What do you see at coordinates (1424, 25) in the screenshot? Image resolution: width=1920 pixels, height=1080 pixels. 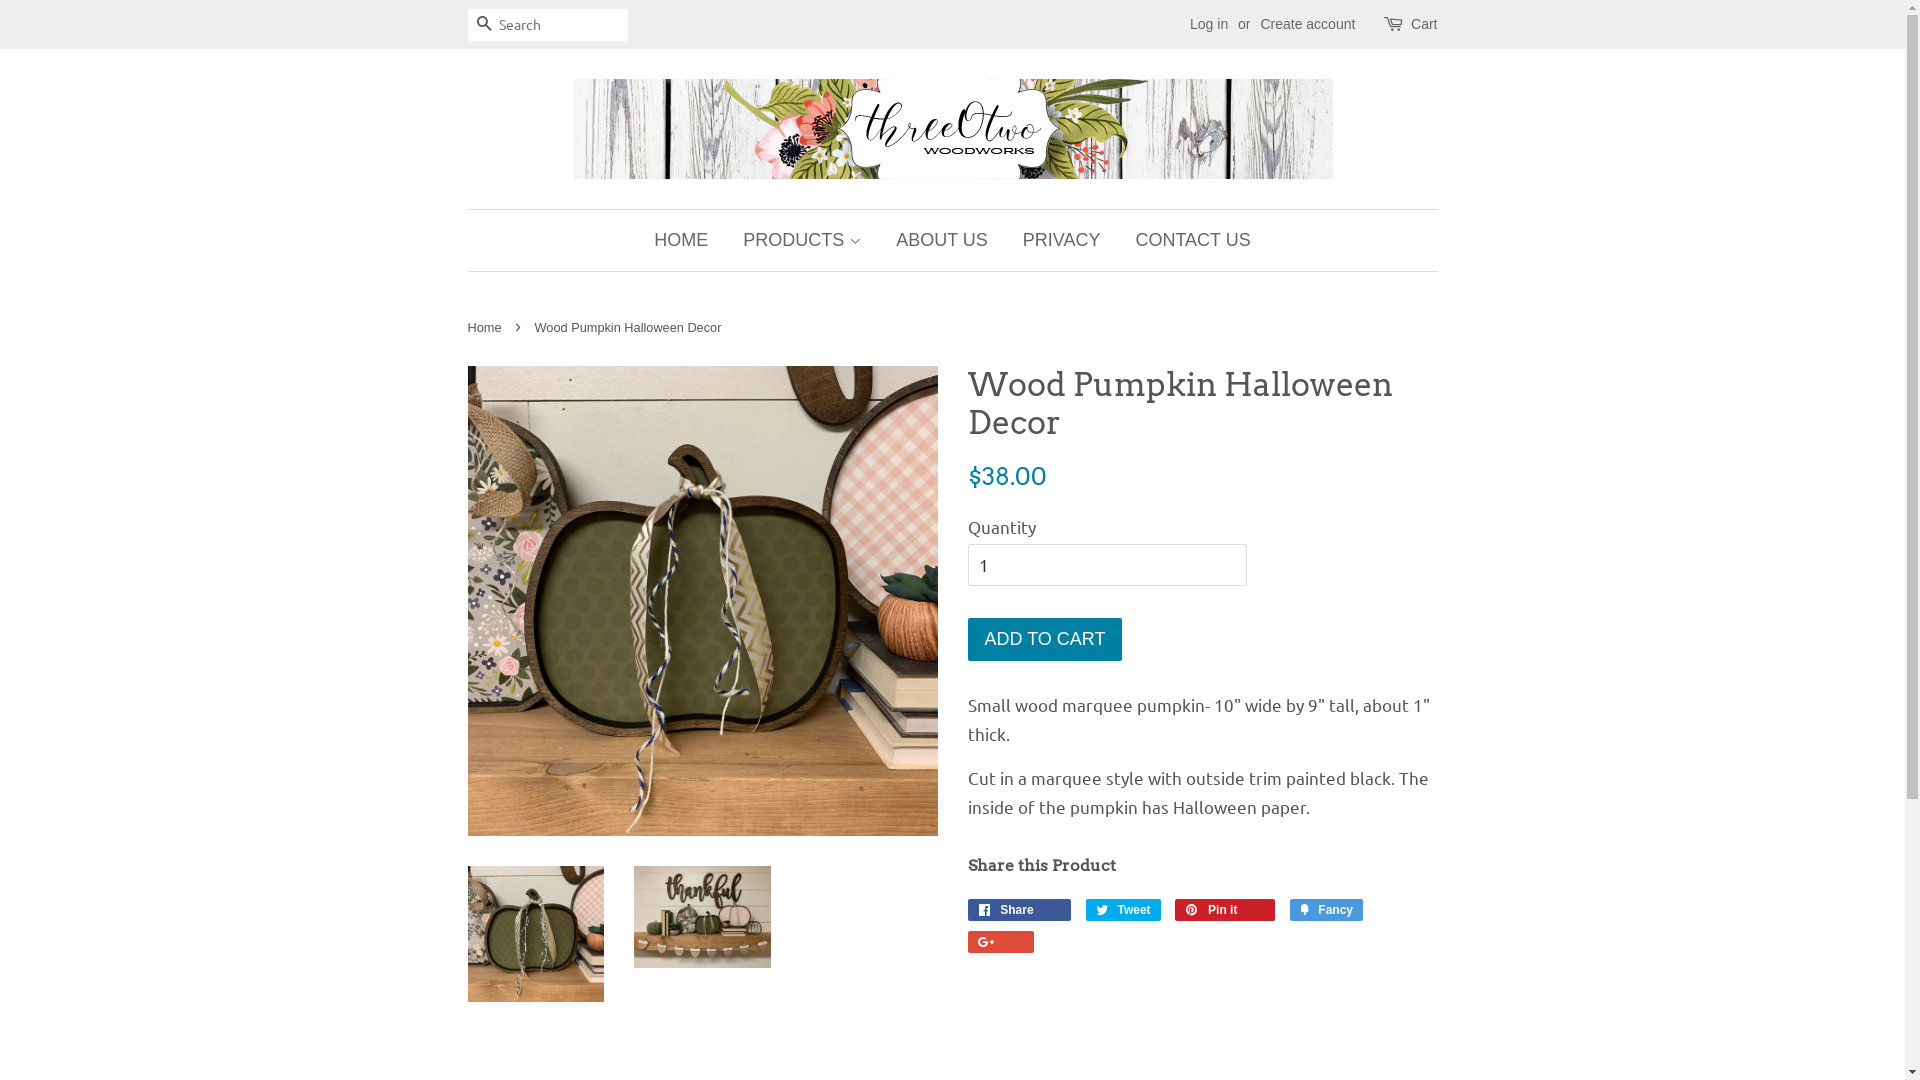 I see `Cart` at bounding box center [1424, 25].